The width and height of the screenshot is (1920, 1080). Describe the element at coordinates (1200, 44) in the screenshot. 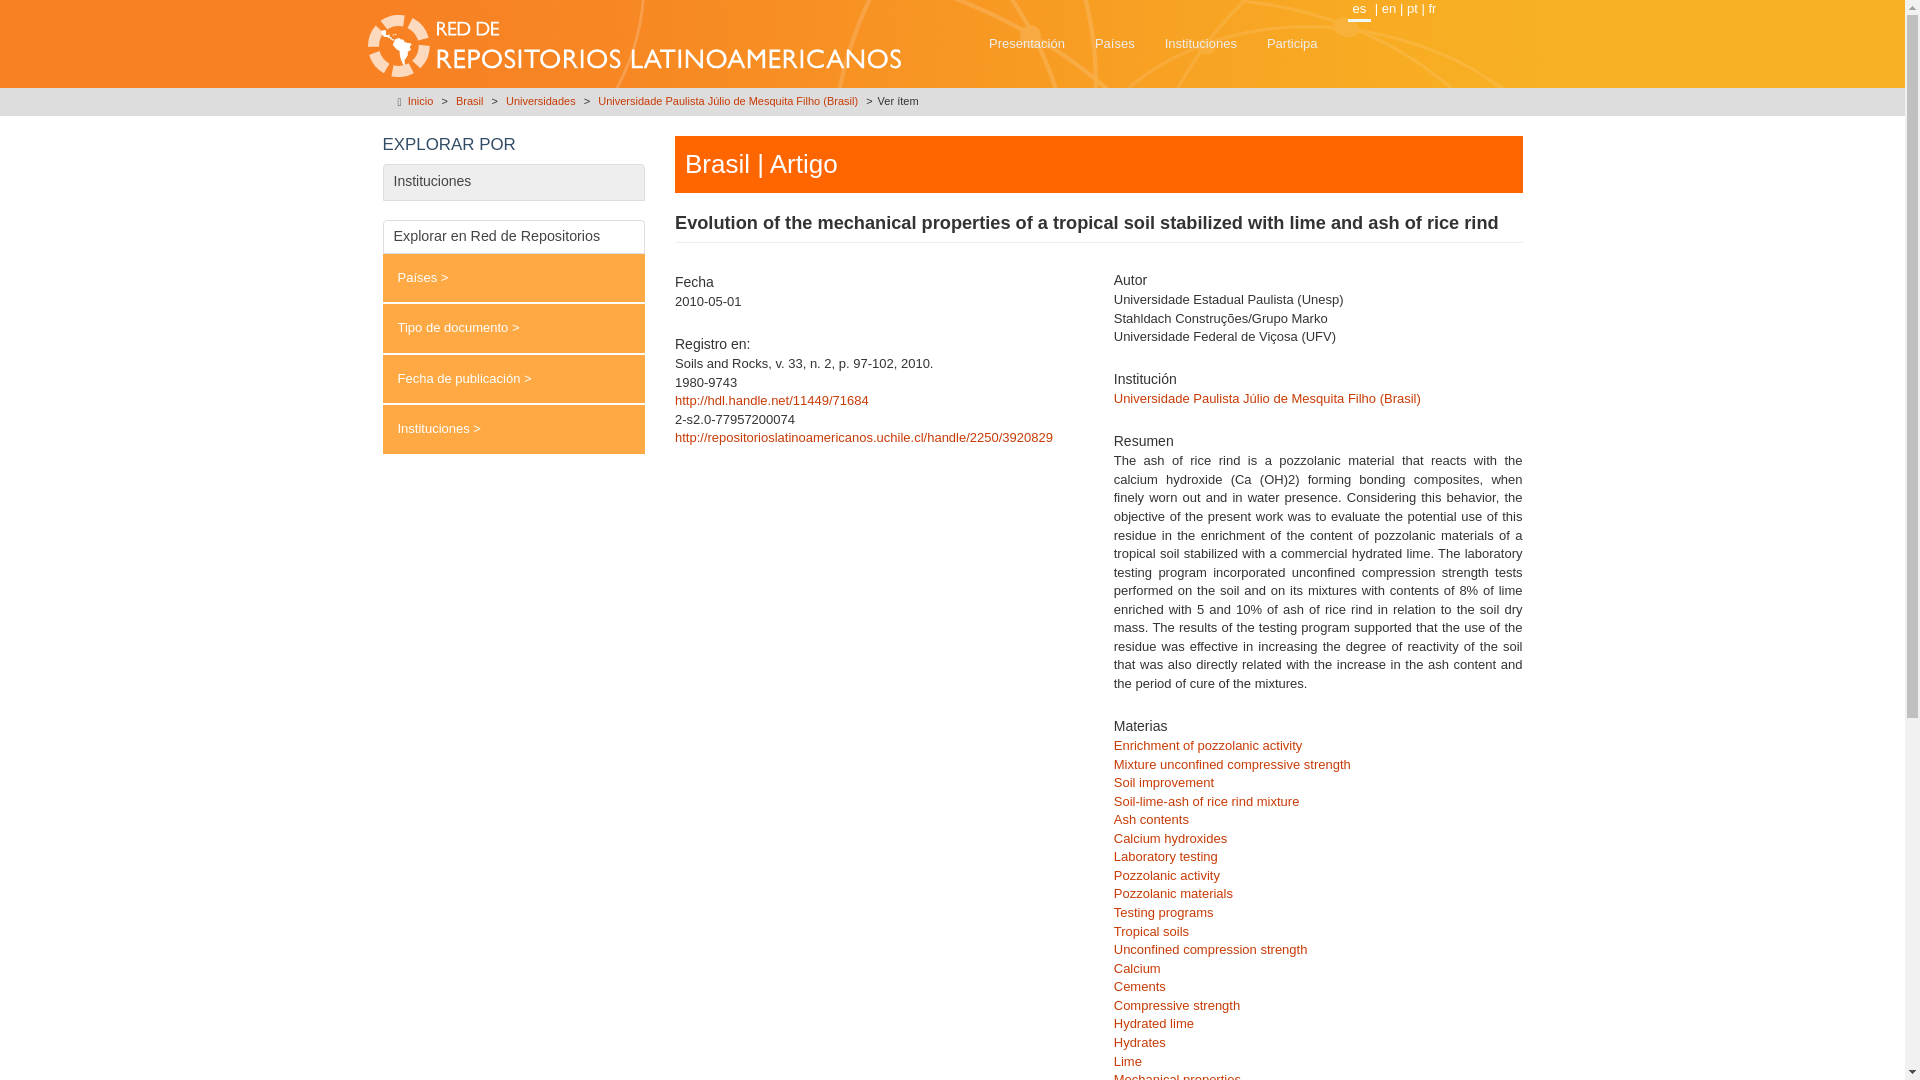

I see `Instituciones` at that location.